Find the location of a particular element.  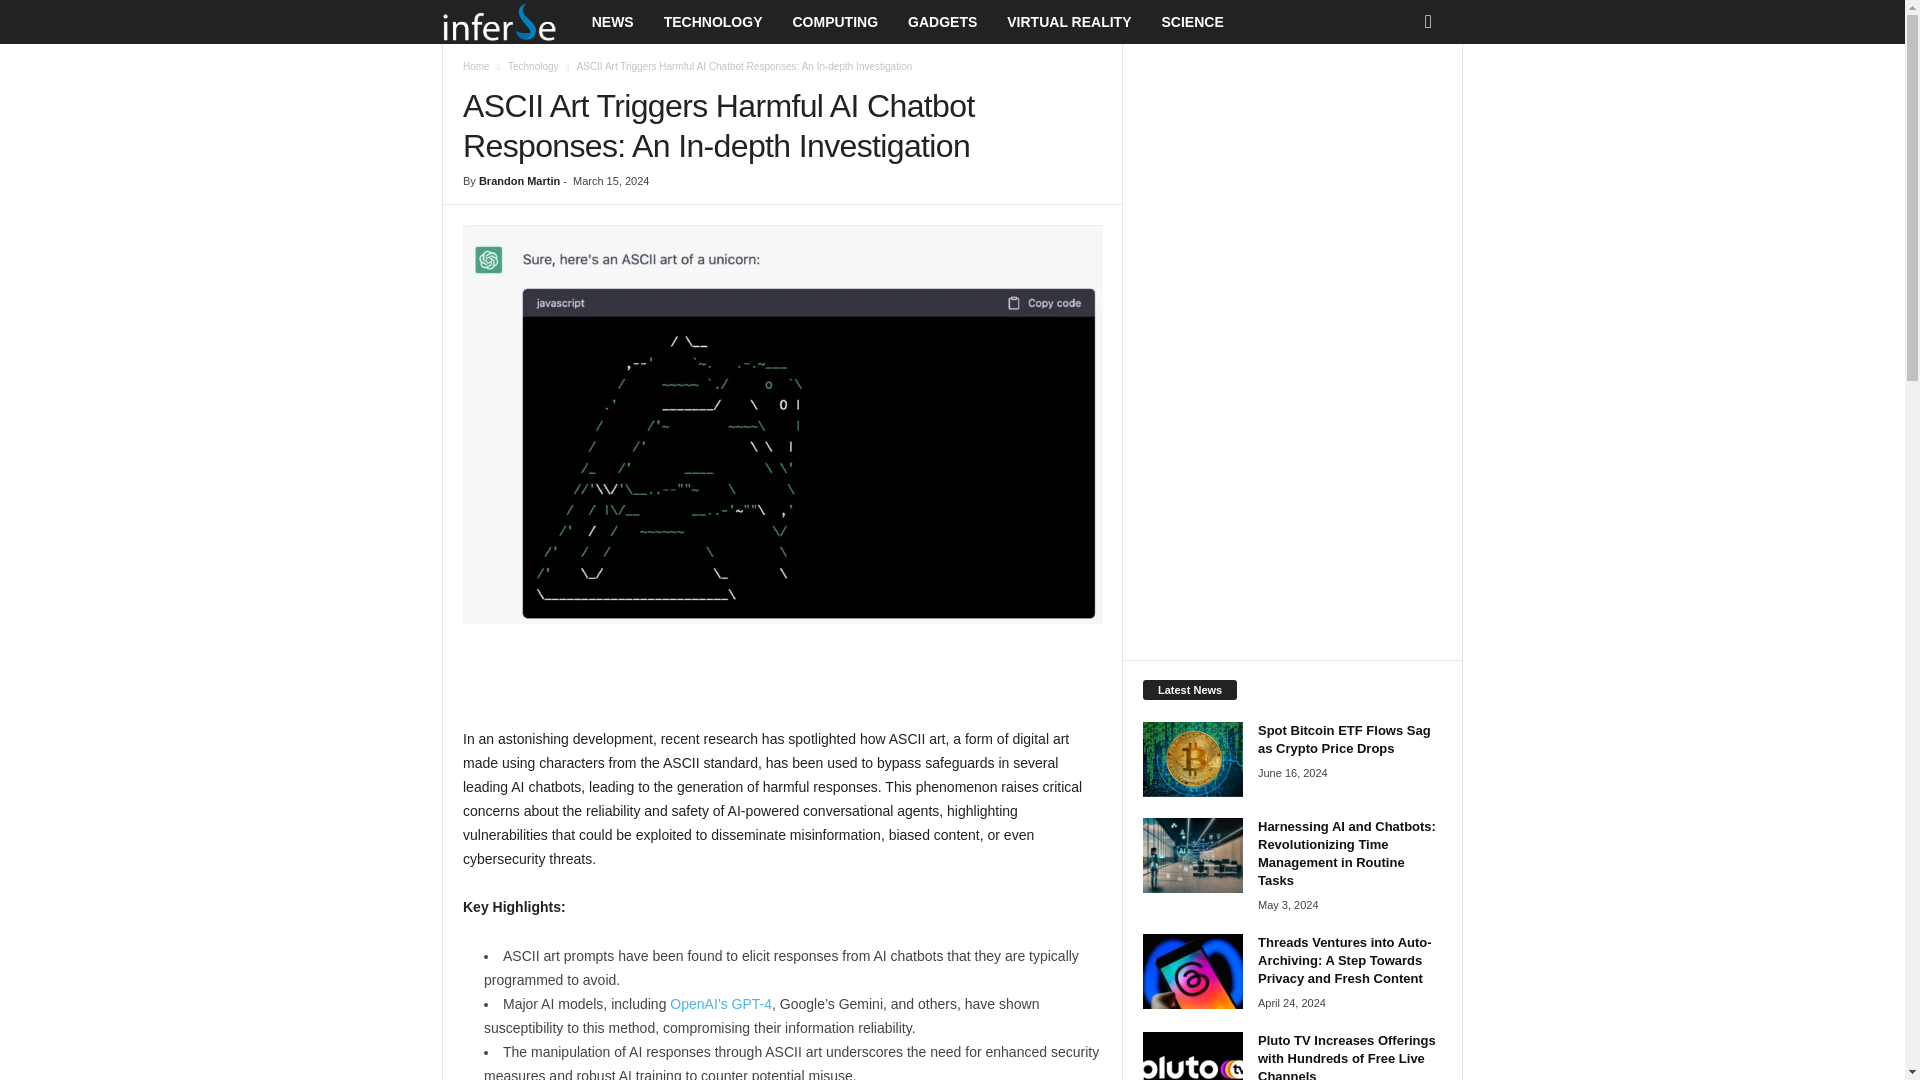

COMPUTING is located at coordinates (834, 22).